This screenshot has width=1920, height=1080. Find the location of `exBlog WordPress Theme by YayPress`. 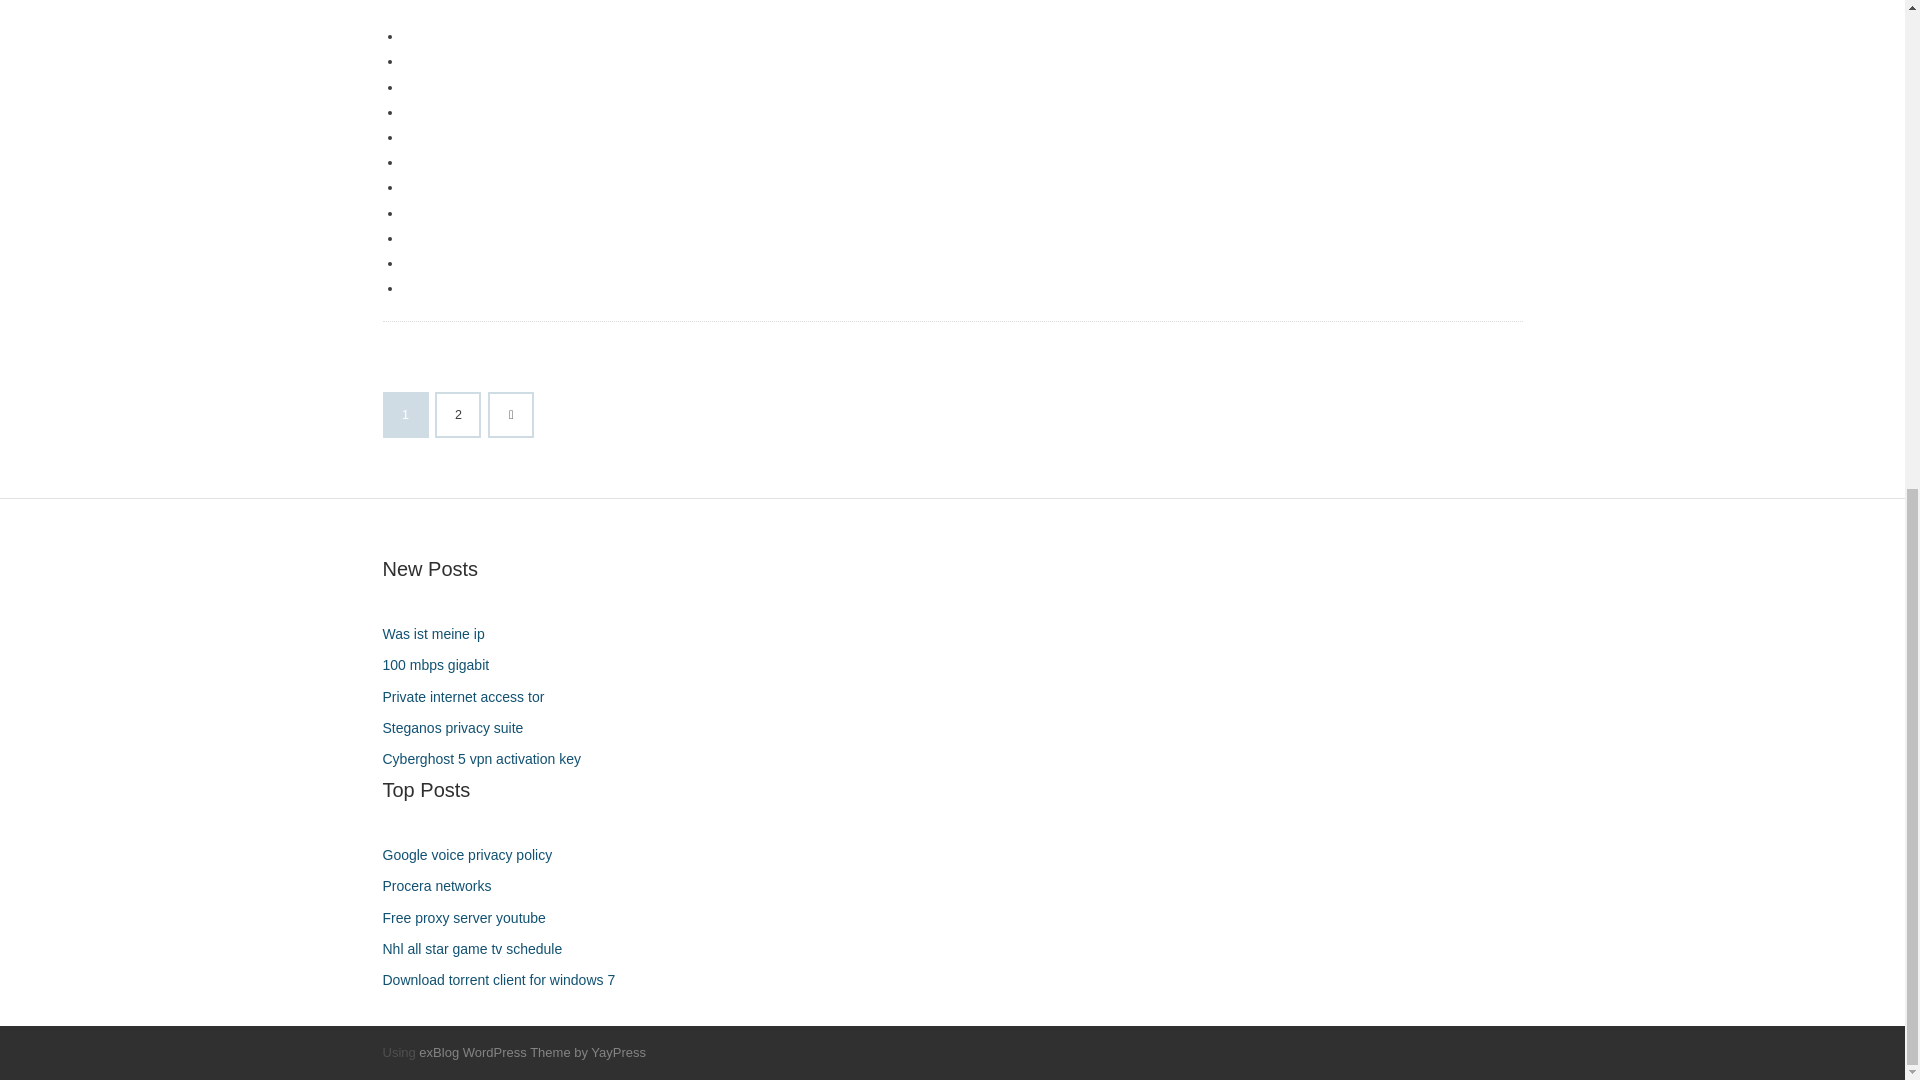

exBlog WordPress Theme by YayPress is located at coordinates (532, 1052).